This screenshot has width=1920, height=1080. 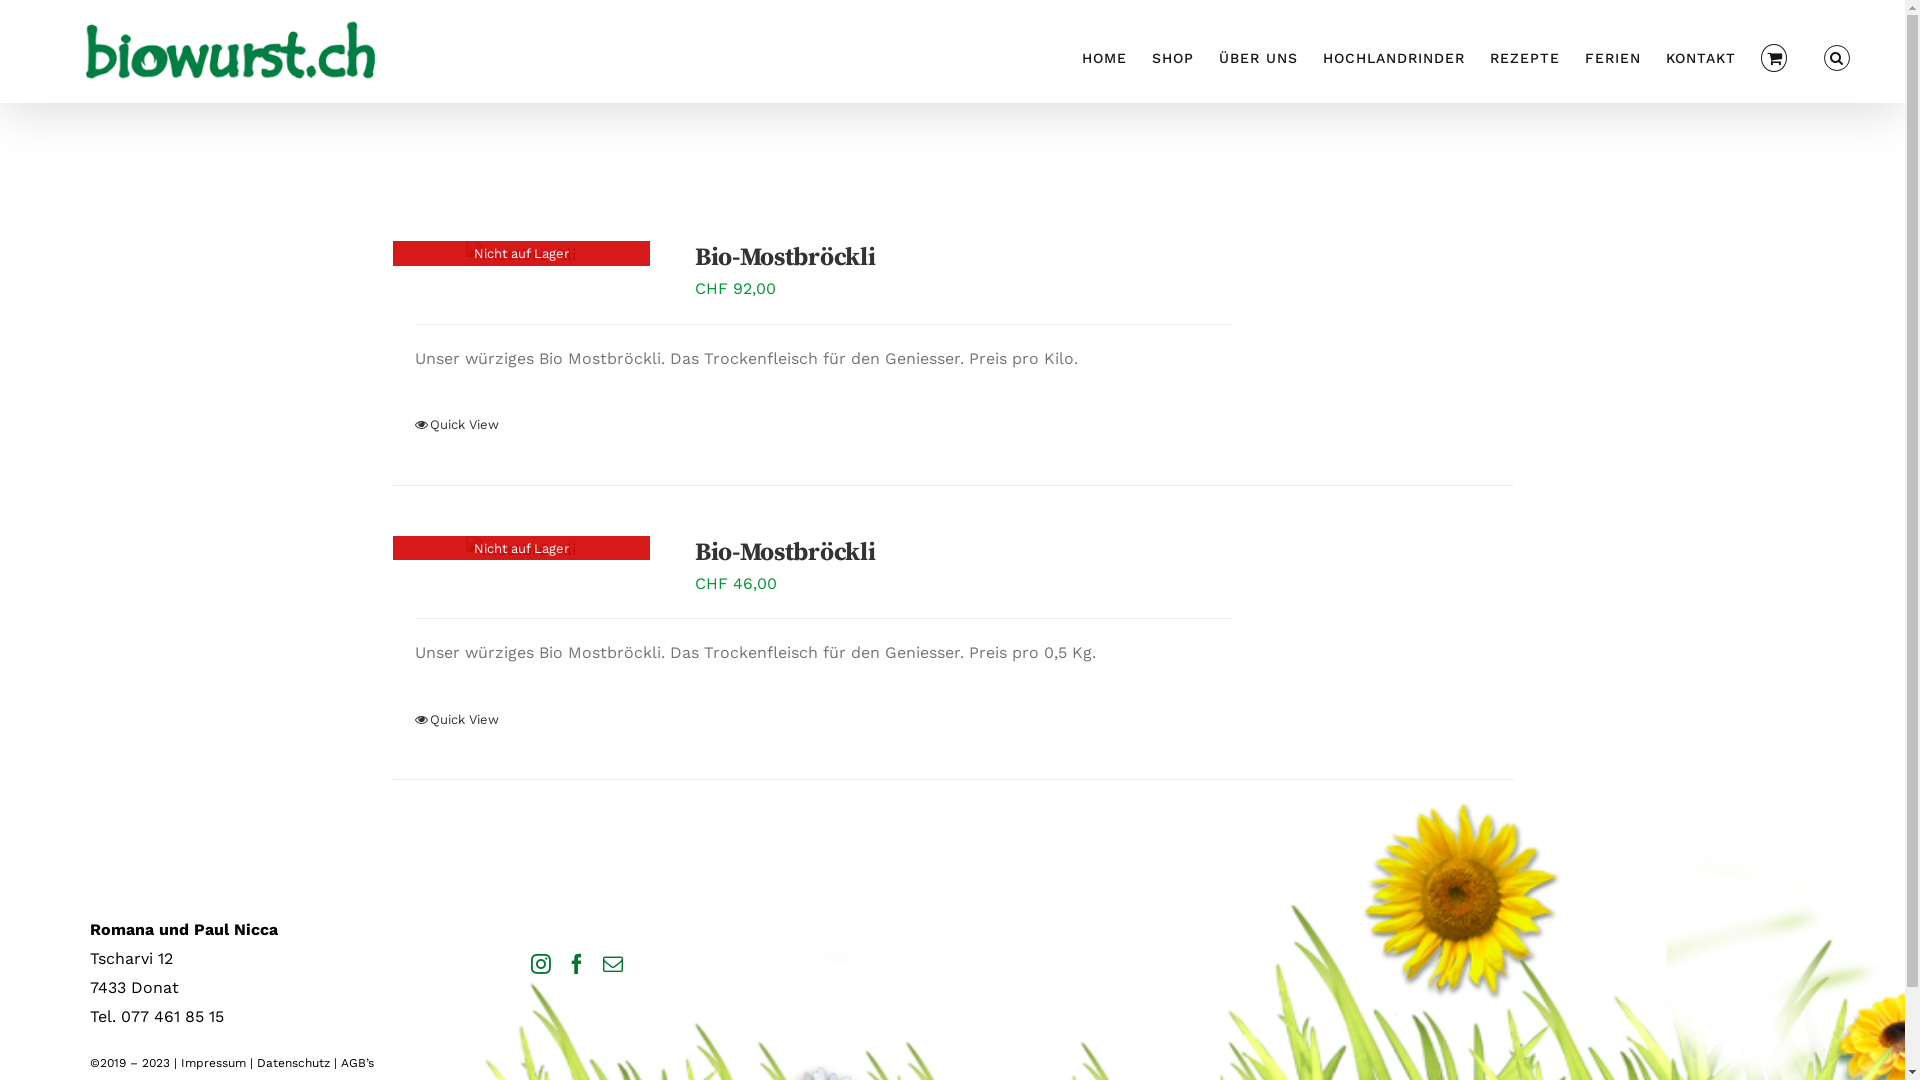 What do you see at coordinates (1104, 56) in the screenshot?
I see `HOME` at bounding box center [1104, 56].